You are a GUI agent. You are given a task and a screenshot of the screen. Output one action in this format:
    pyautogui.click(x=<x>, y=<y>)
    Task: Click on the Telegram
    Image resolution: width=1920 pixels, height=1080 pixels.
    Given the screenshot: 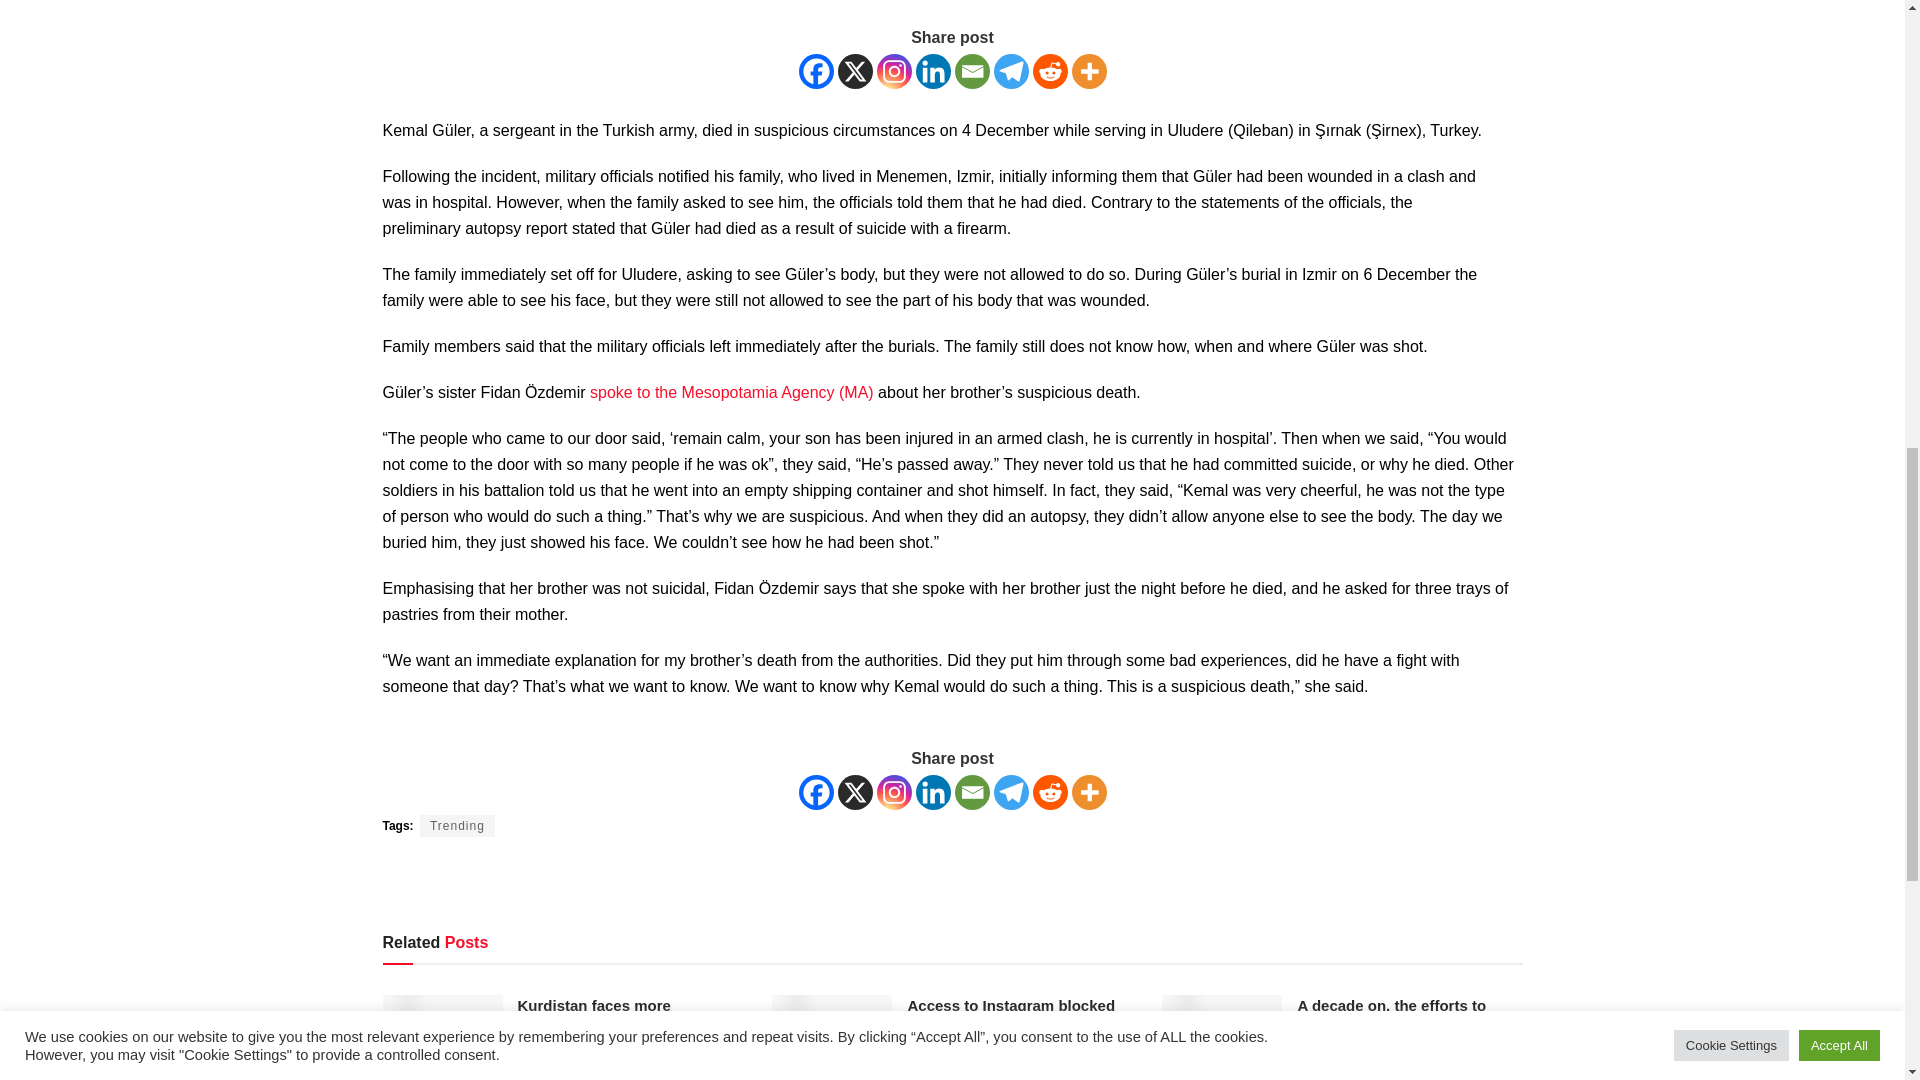 What is the action you would take?
    pyautogui.click(x=1012, y=71)
    